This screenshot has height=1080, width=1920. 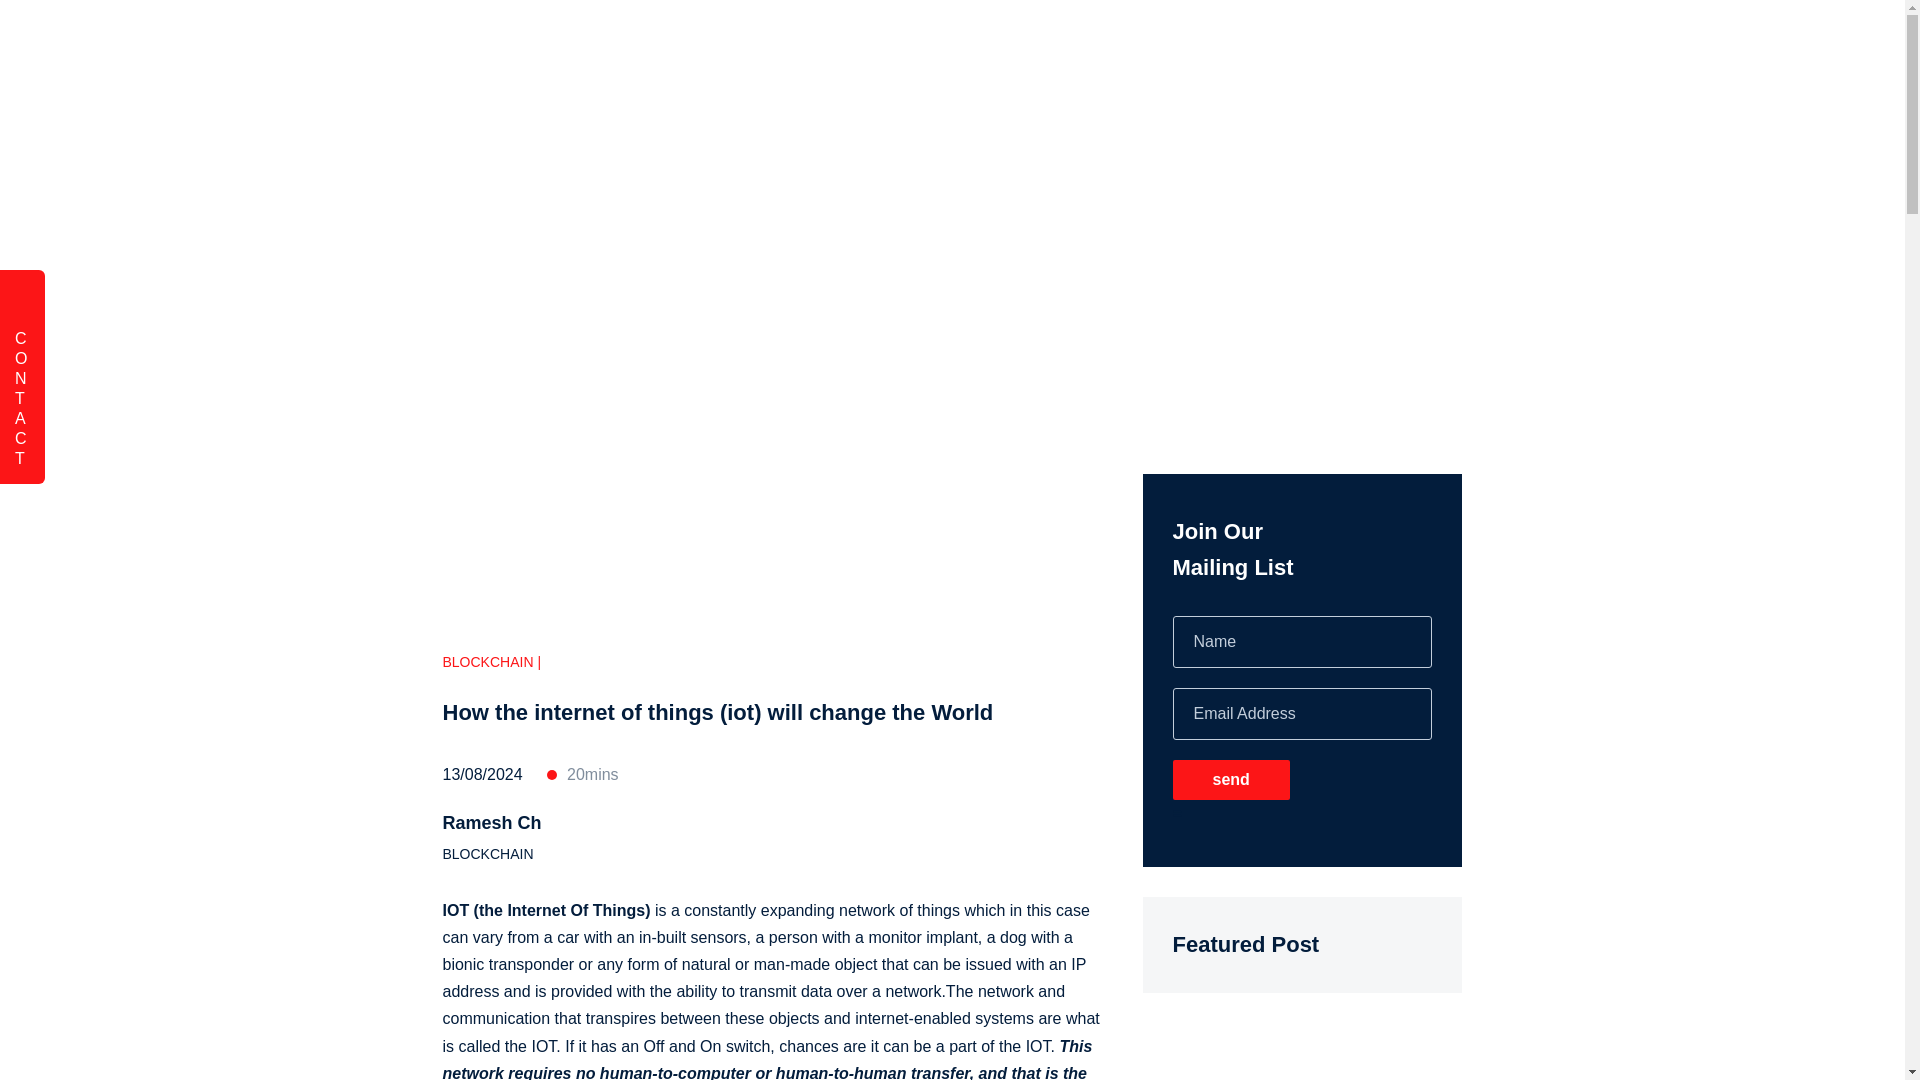 I want to click on send, so click(x=1230, y=780).